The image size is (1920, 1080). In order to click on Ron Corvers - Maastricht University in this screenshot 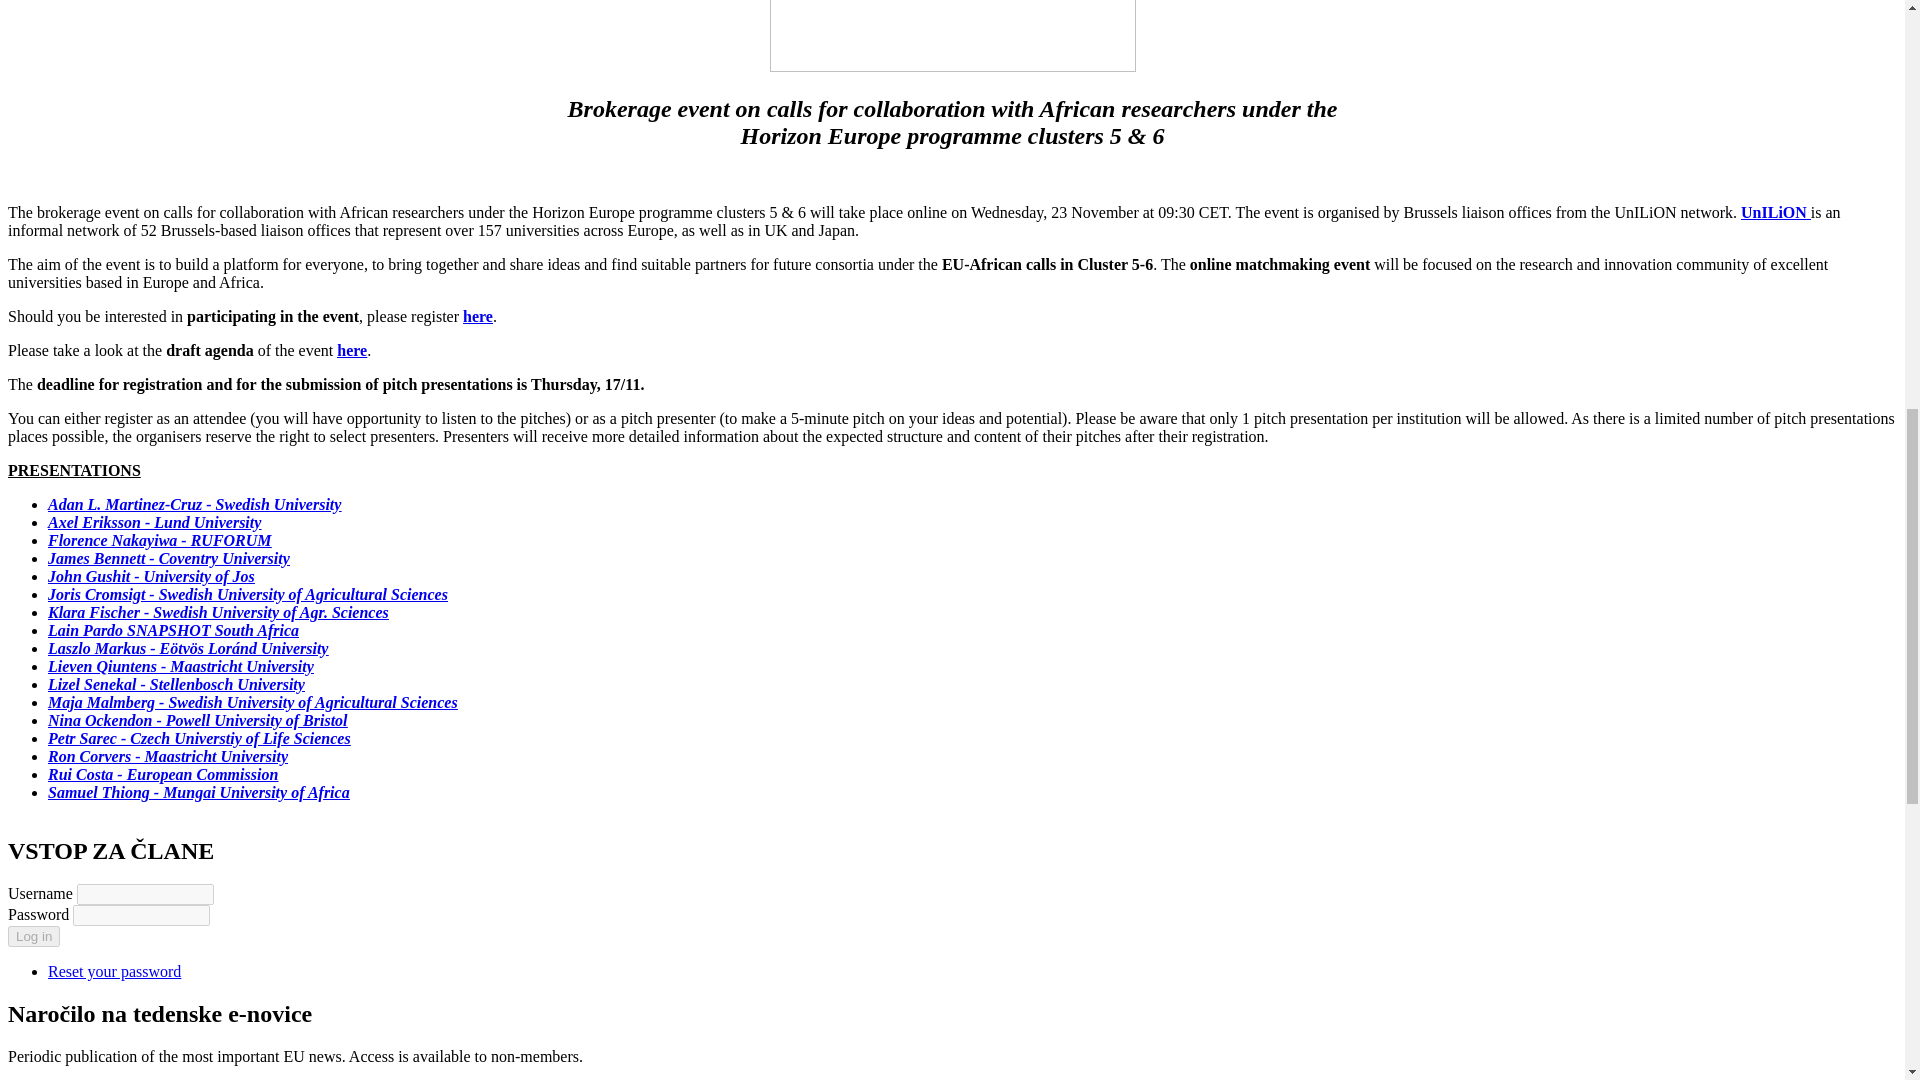, I will do `click(168, 756)`.